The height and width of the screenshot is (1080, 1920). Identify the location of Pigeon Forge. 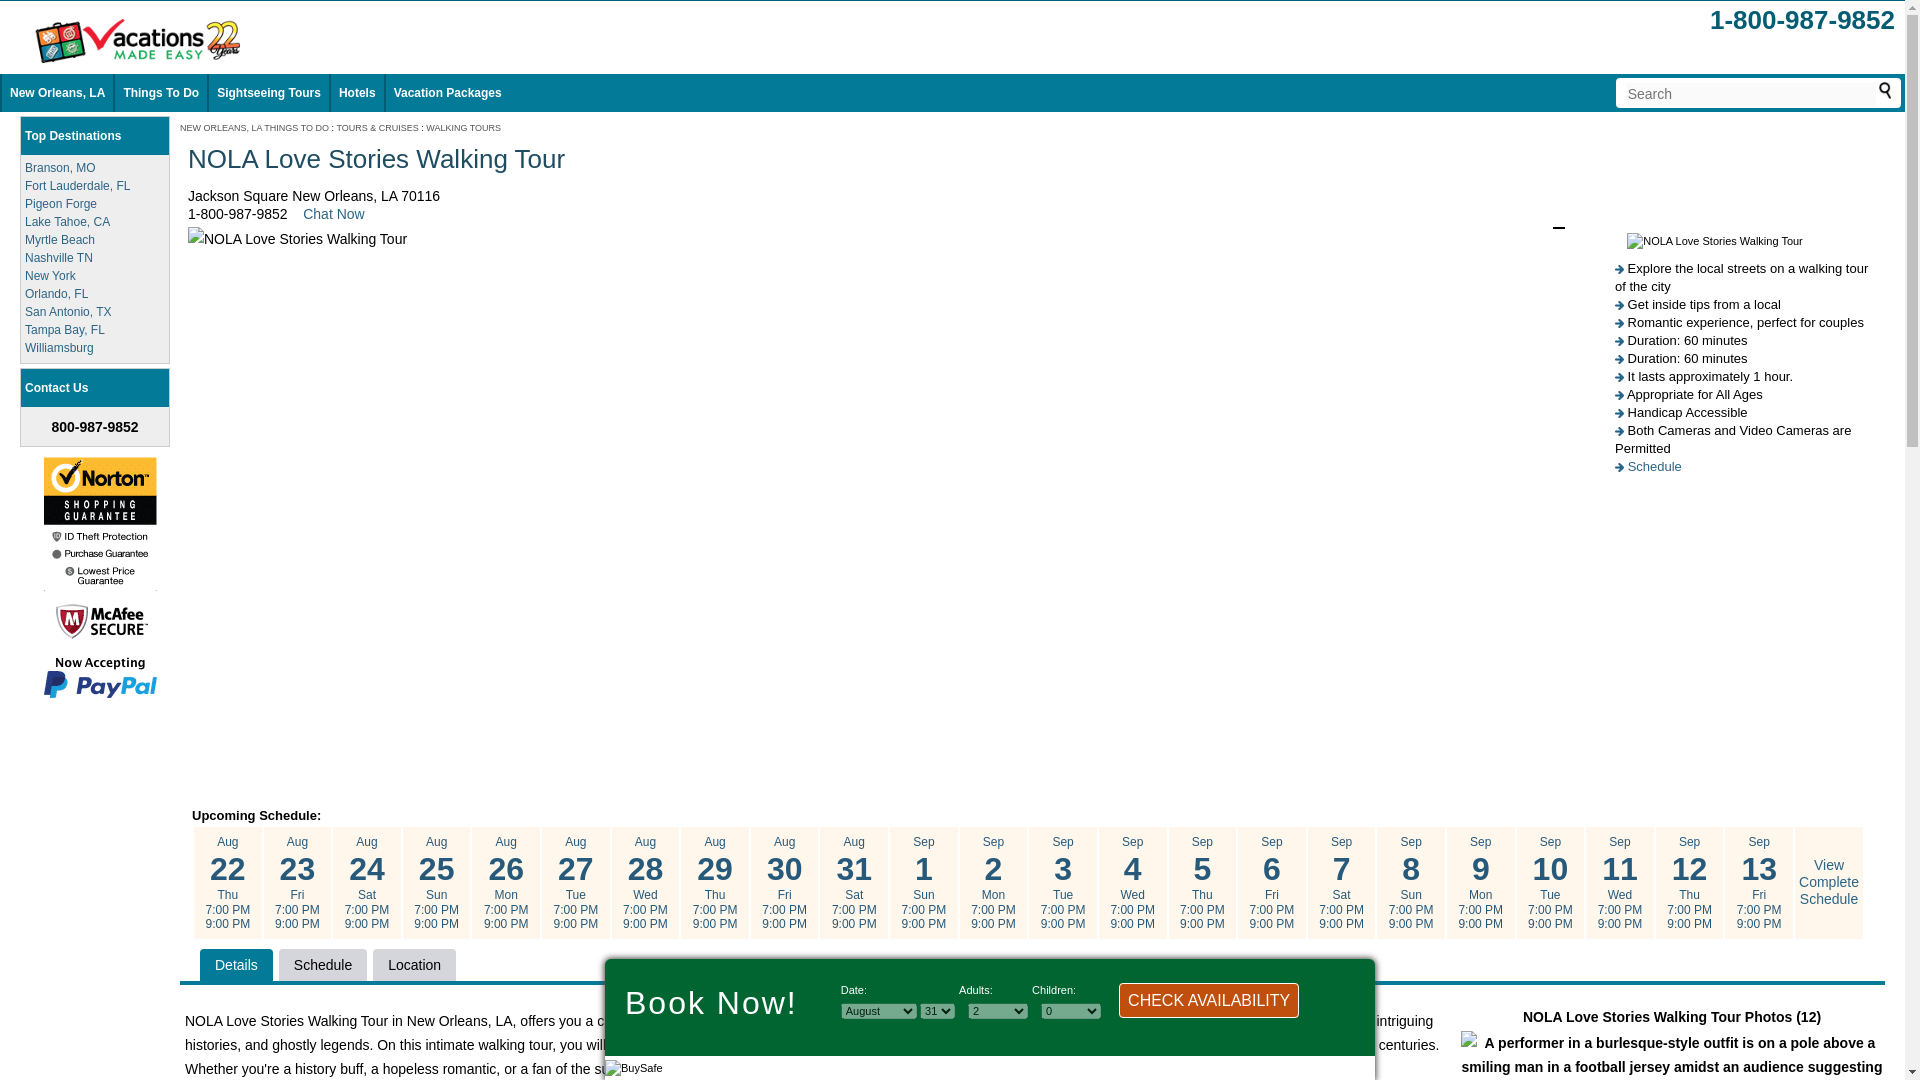
(60, 203).